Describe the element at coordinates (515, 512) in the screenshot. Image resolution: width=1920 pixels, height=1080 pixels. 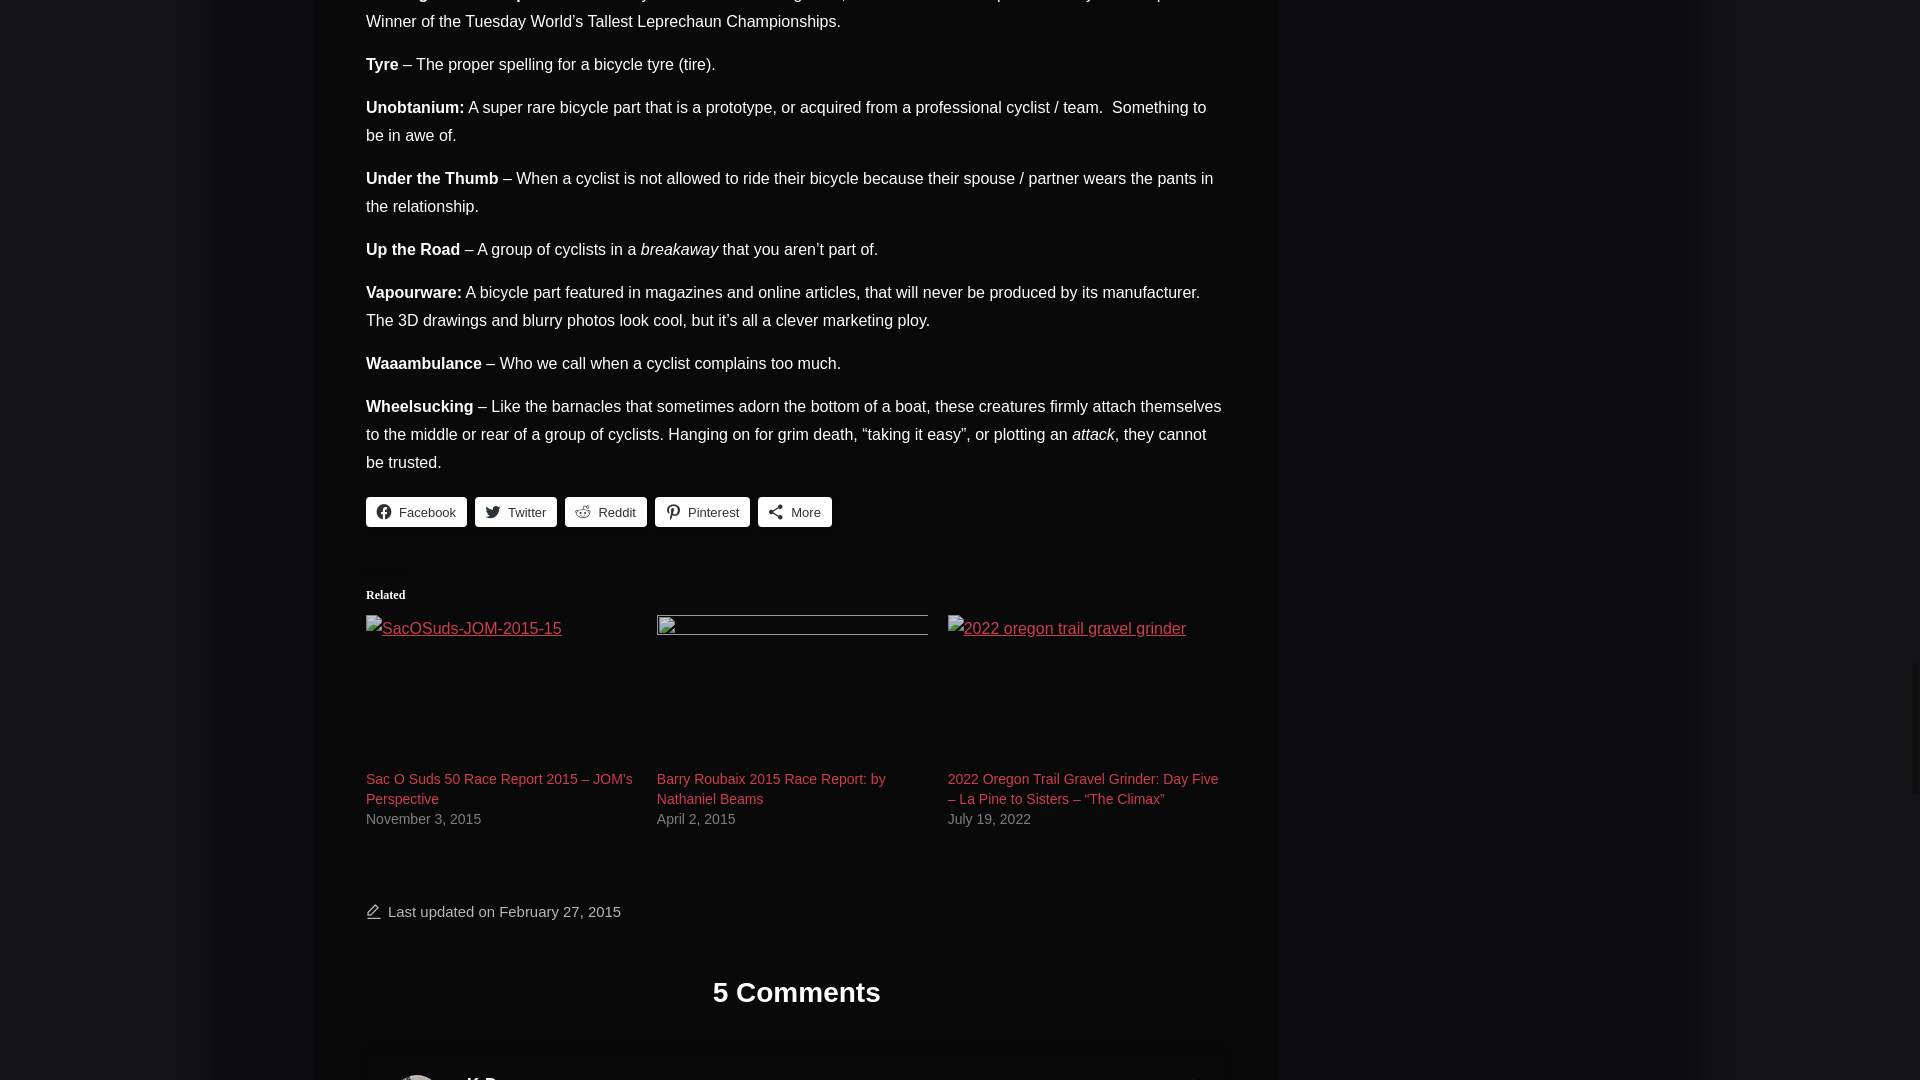
I see `Twitter` at that location.